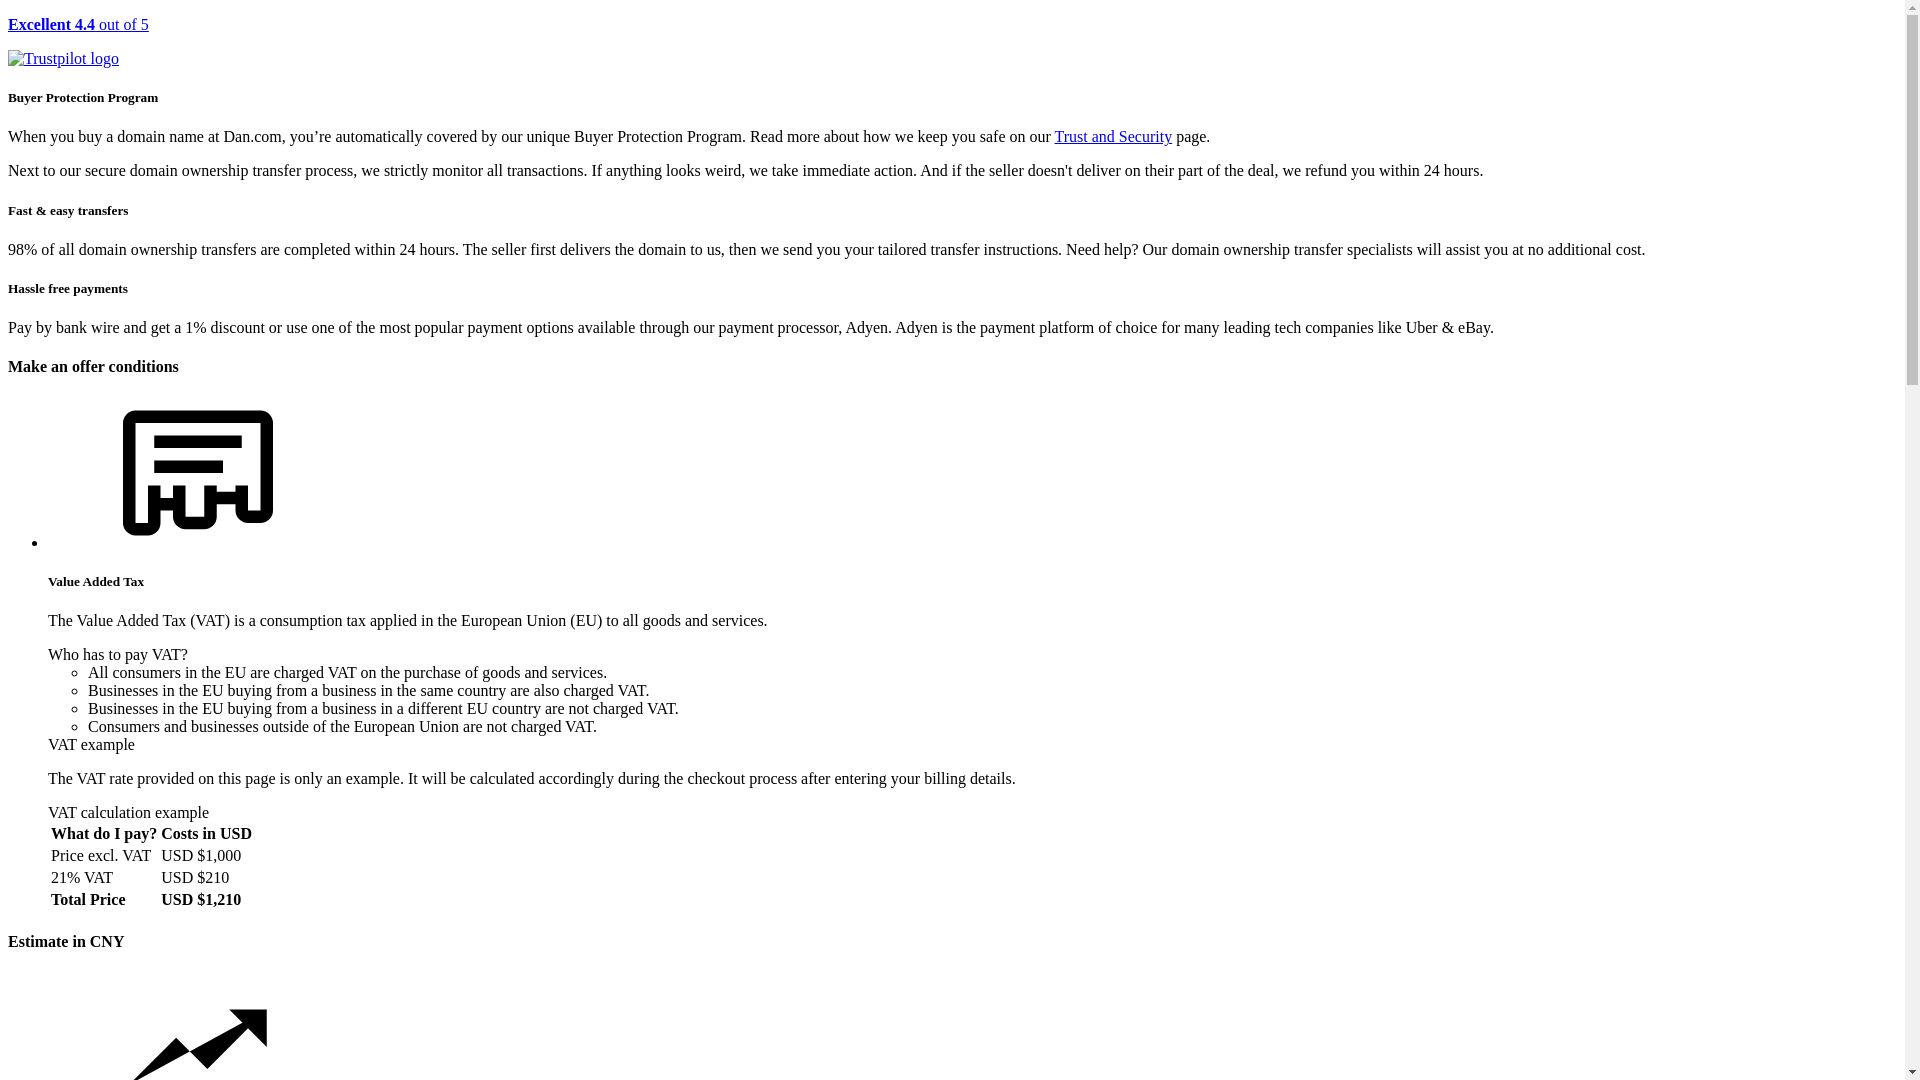 This screenshot has height=1080, width=1920. I want to click on Excellent 4.4 out of 5, so click(952, 42).